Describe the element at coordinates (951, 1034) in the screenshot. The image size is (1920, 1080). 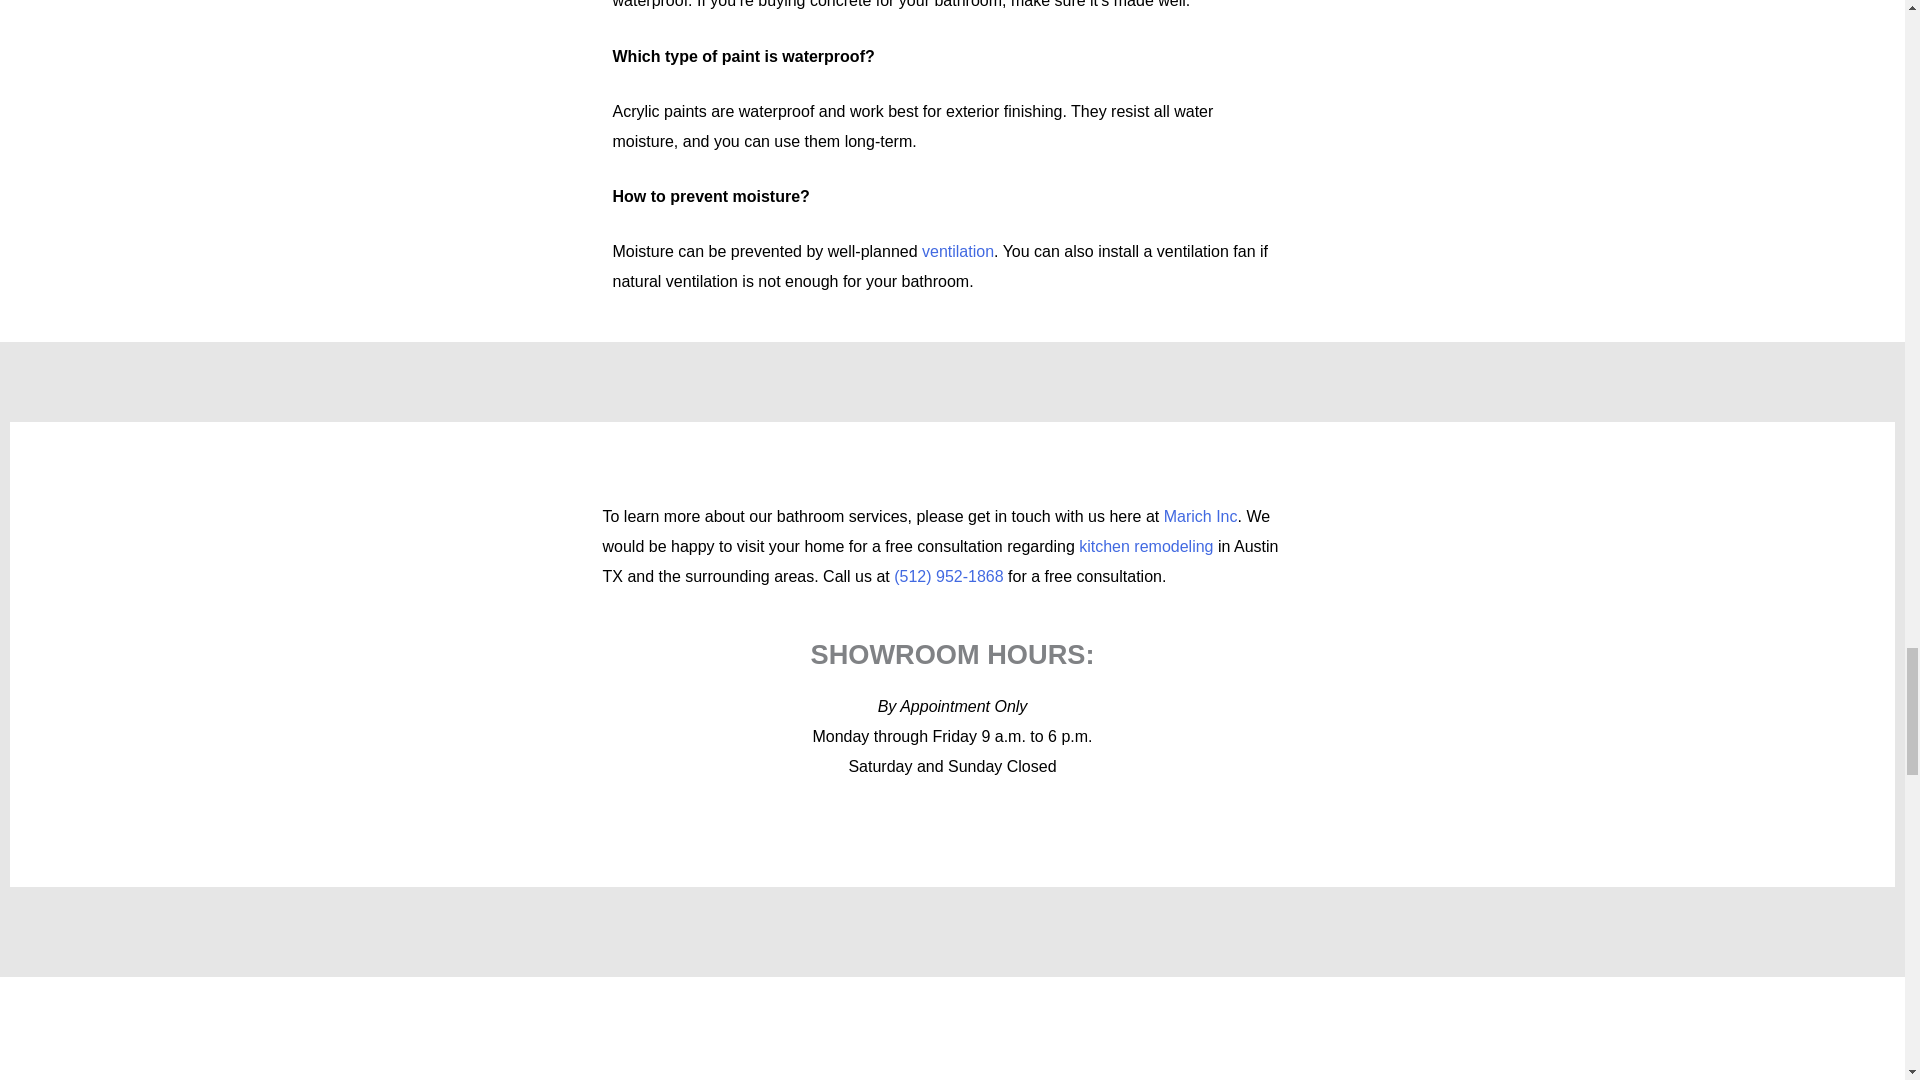
I see `Bathroom Walls 13` at that location.